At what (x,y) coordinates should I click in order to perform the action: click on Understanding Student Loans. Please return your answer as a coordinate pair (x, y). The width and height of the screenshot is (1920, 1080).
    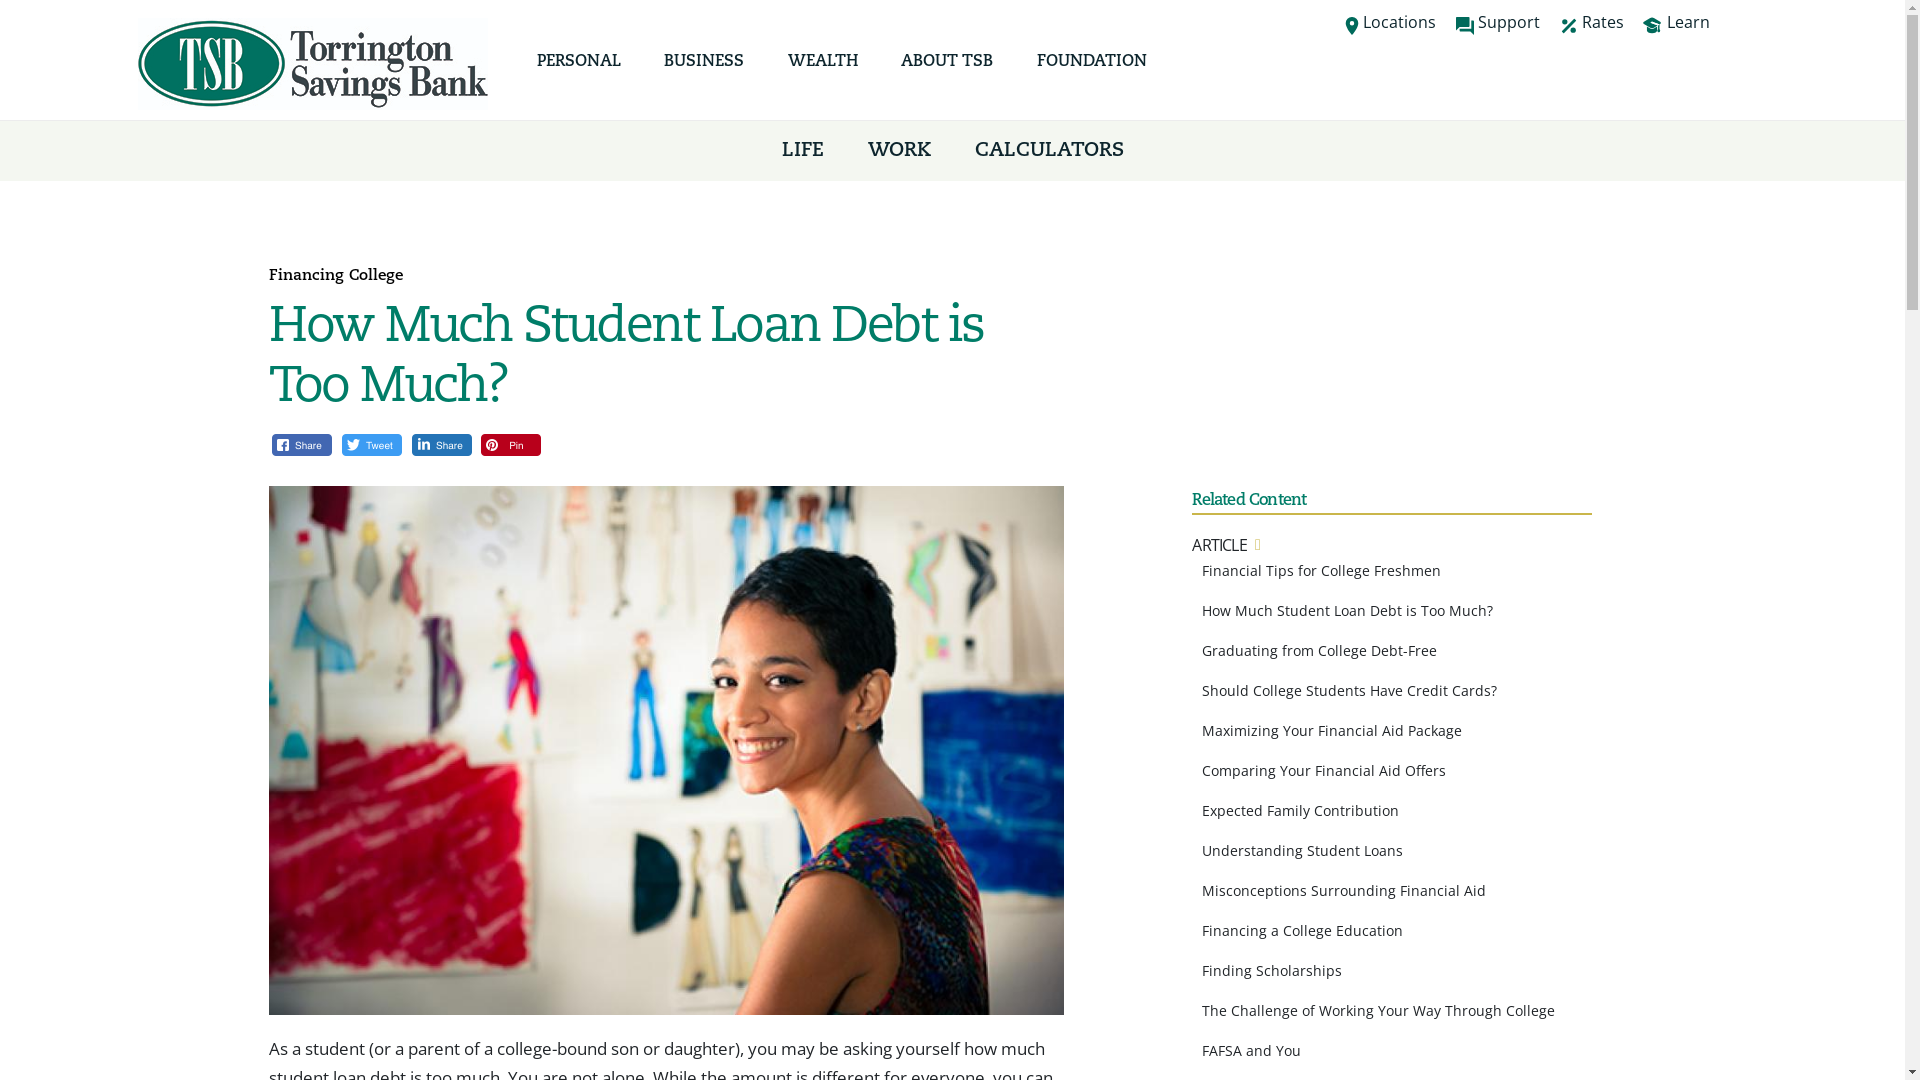
    Looking at the image, I should click on (1302, 850).